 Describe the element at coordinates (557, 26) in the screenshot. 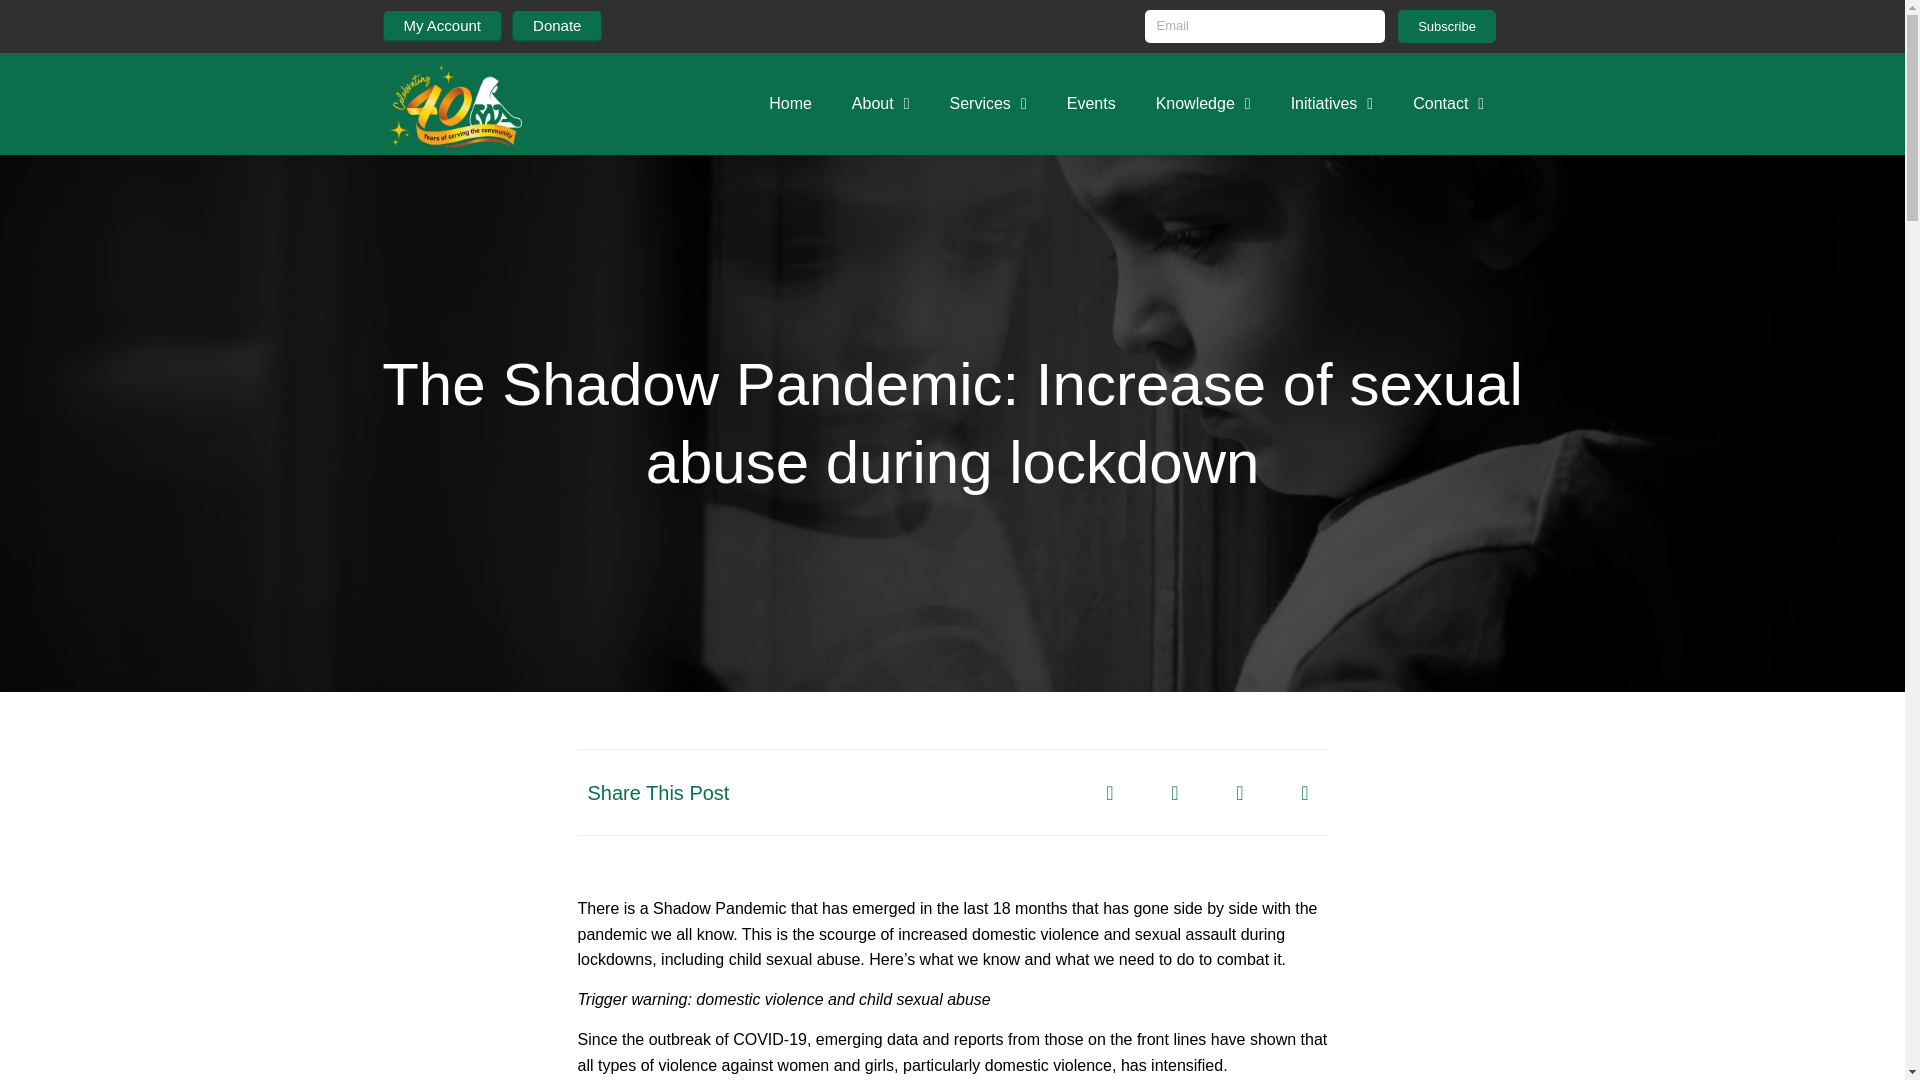

I see `Donate` at that location.